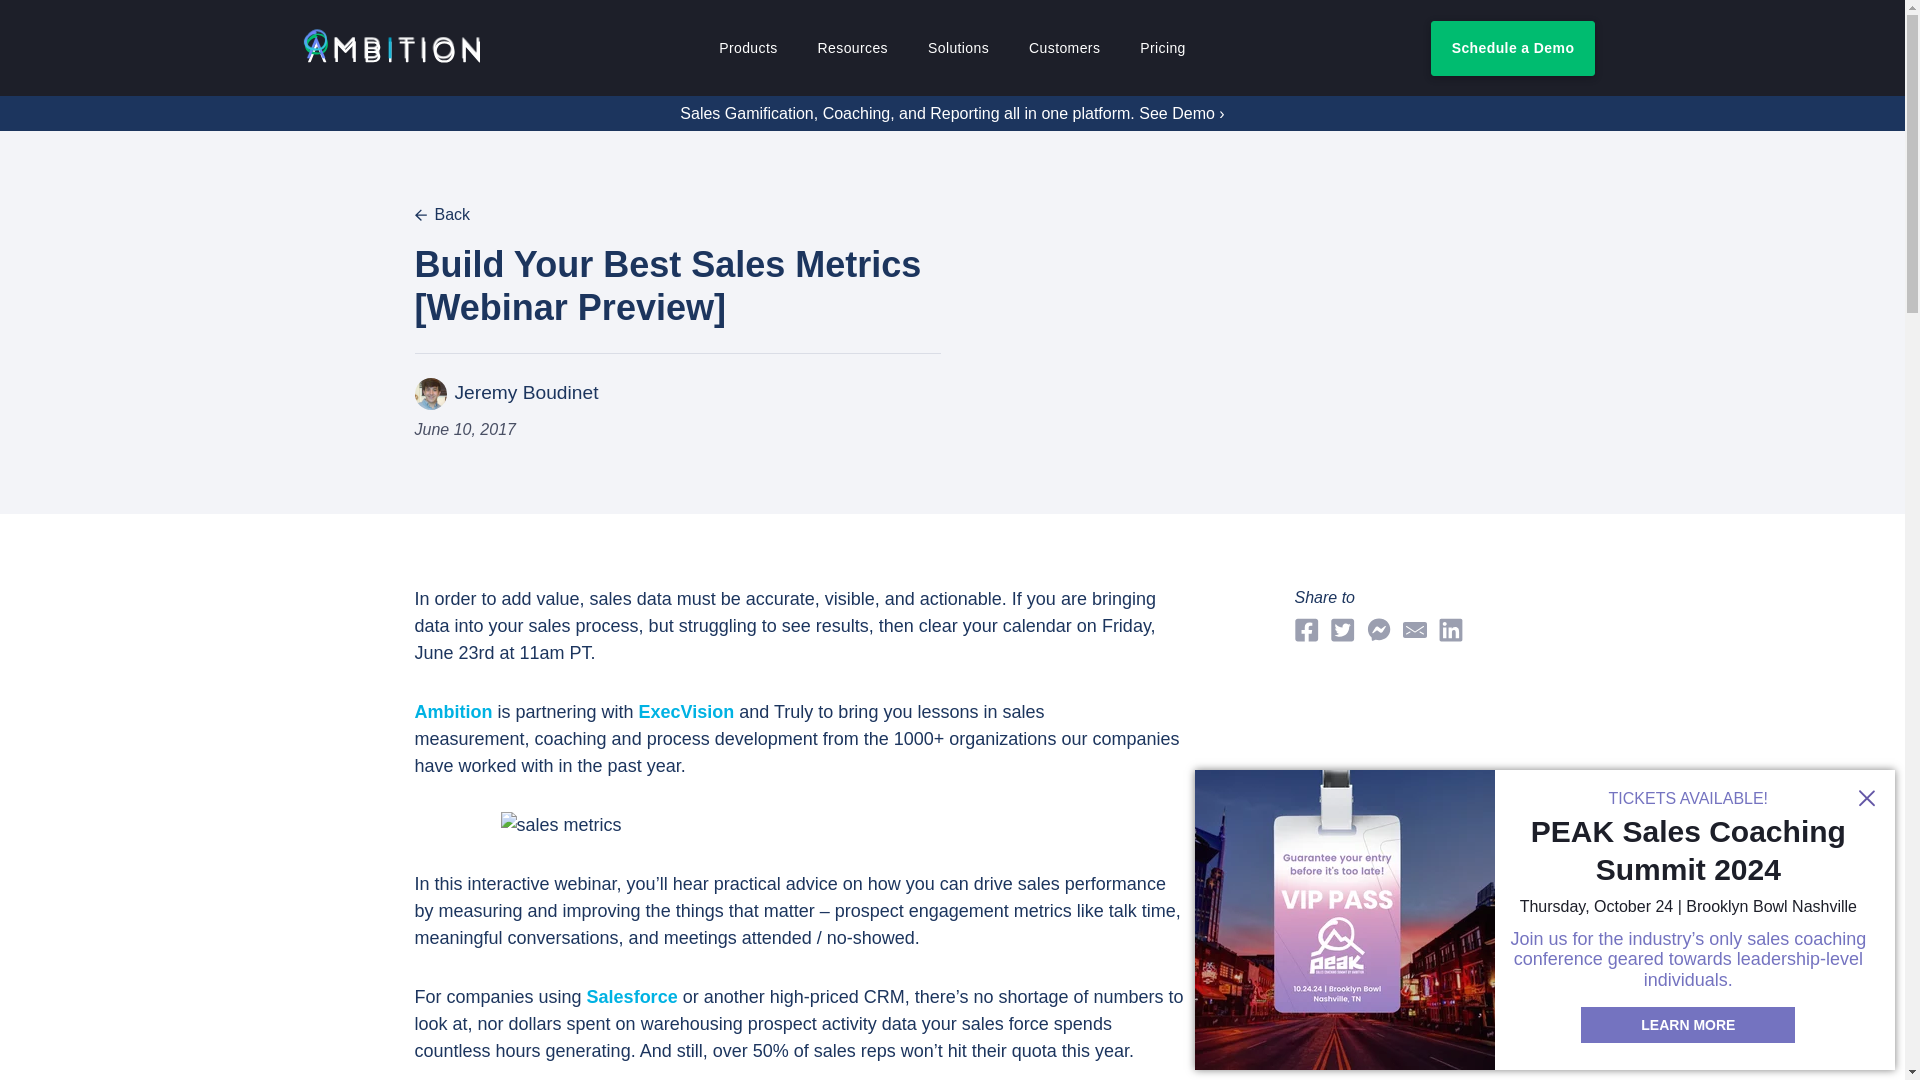 The width and height of the screenshot is (1920, 1080). Describe the element at coordinates (632, 996) in the screenshot. I see `Salesforce` at that location.